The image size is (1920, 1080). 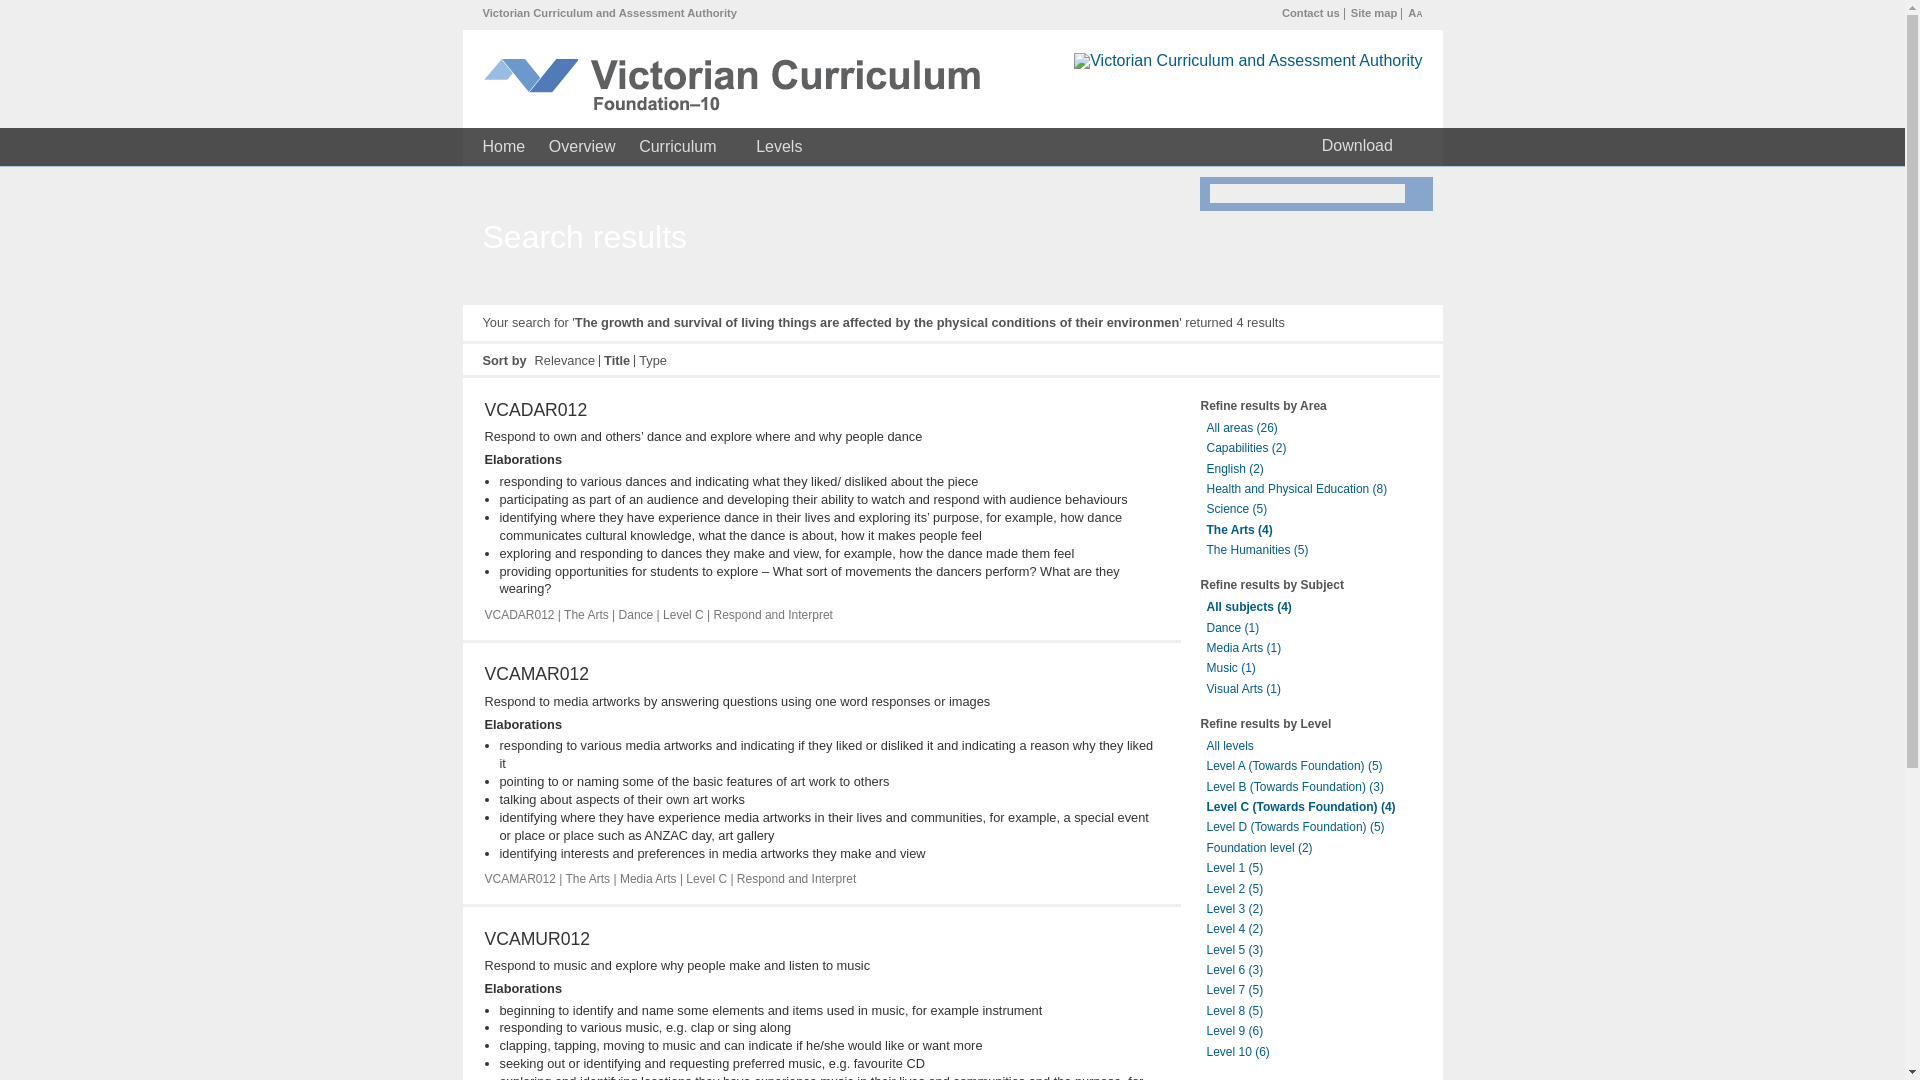 I want to click on Link will open in a new window, so click(x=608, y=12).